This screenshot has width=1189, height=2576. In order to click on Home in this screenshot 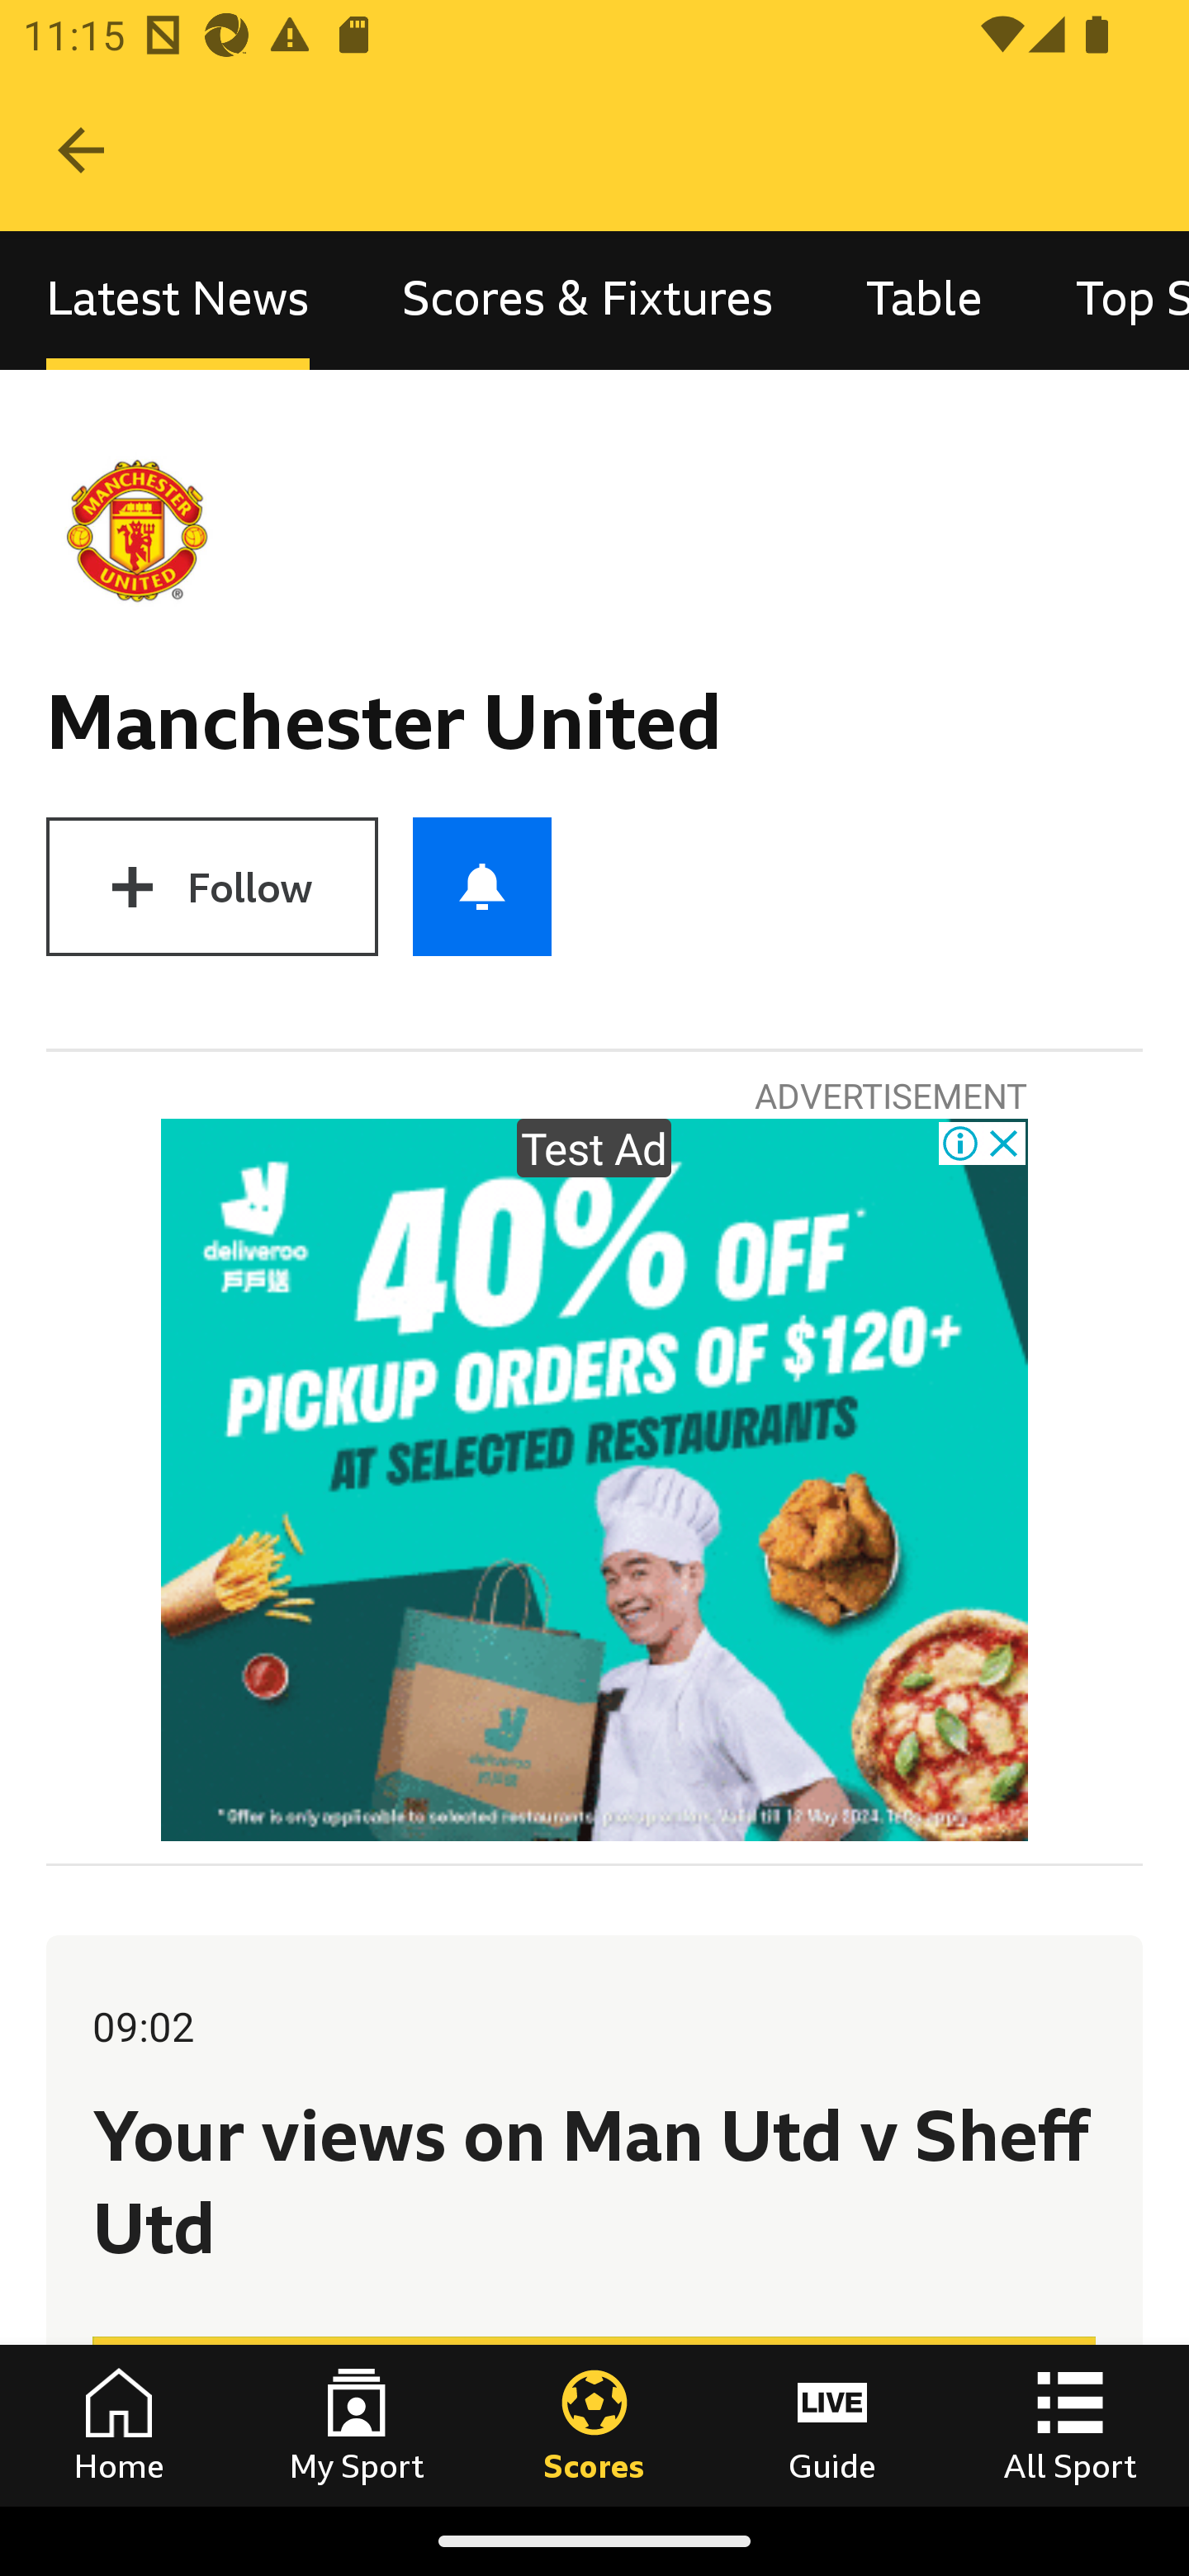, I will do `click(119, 2425)`.